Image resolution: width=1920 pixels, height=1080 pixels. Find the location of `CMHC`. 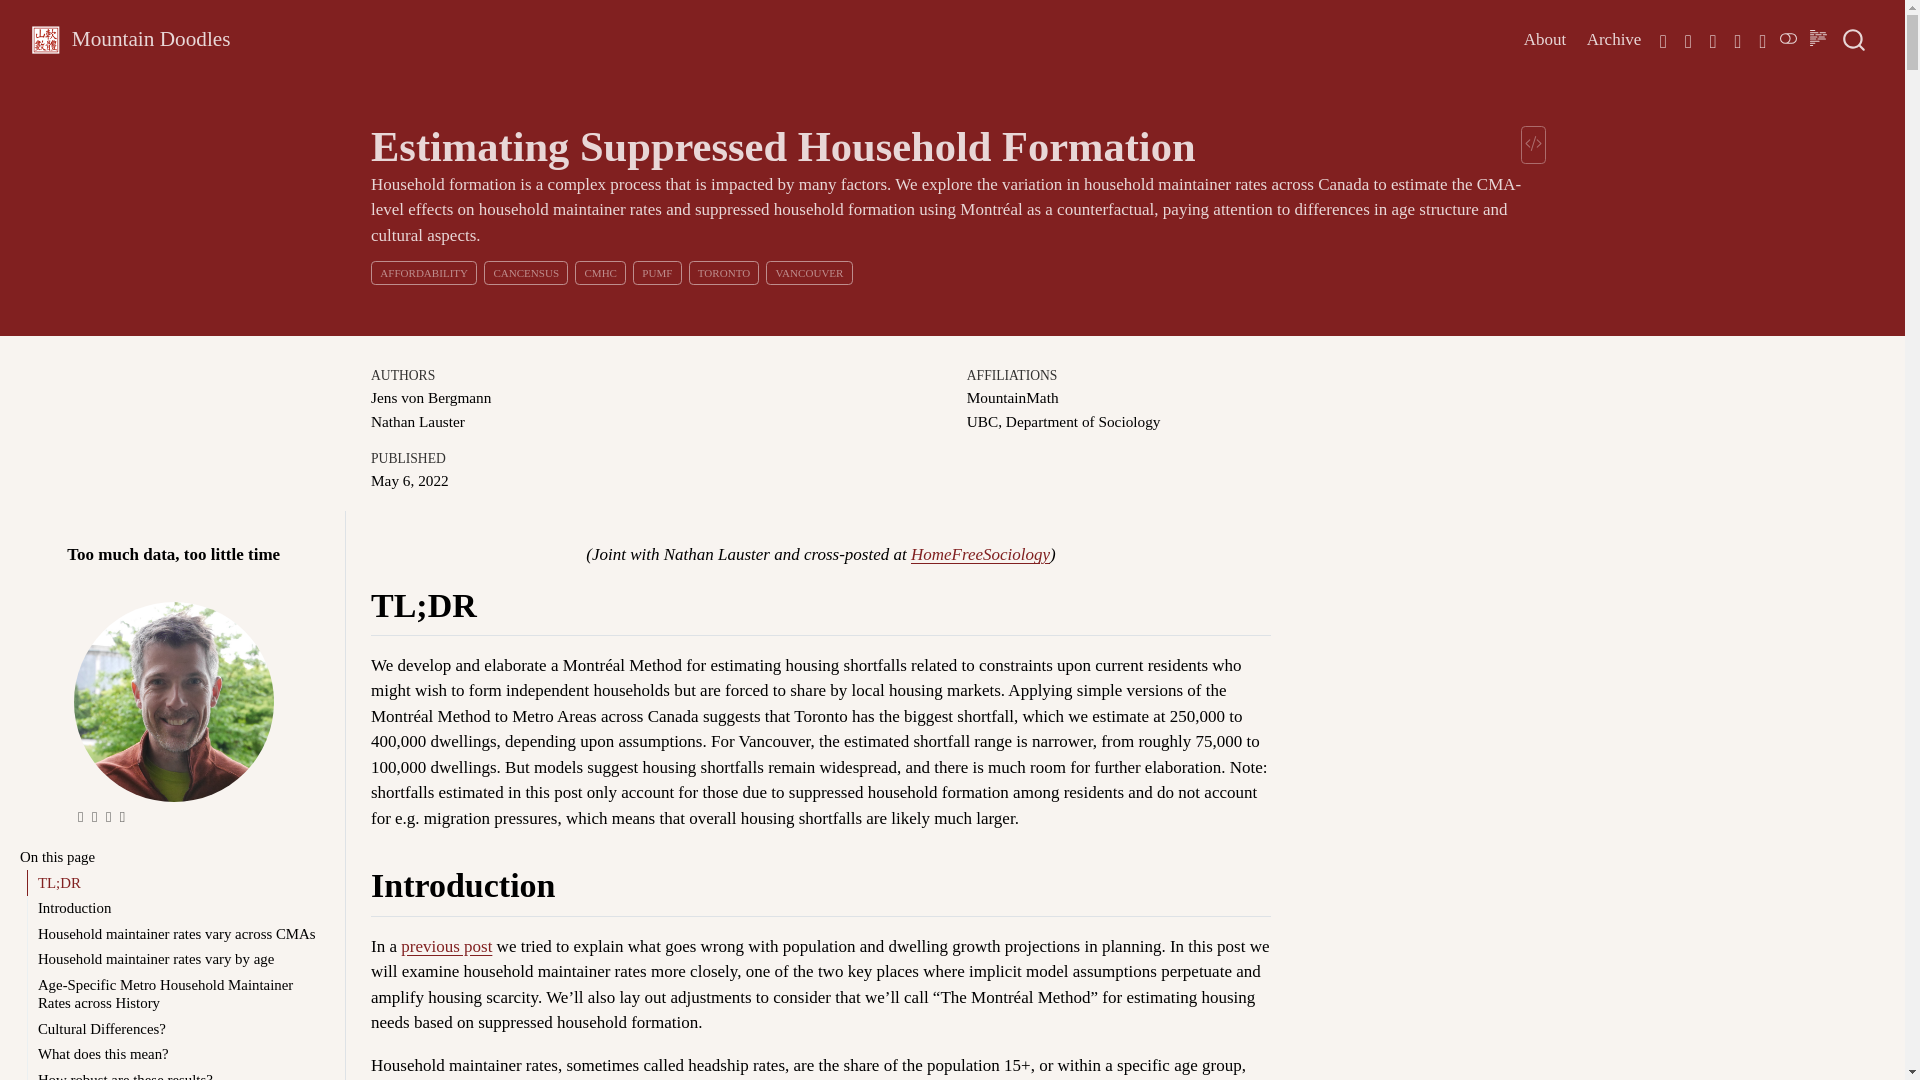

CMHC is located at coordinates (600, 271).